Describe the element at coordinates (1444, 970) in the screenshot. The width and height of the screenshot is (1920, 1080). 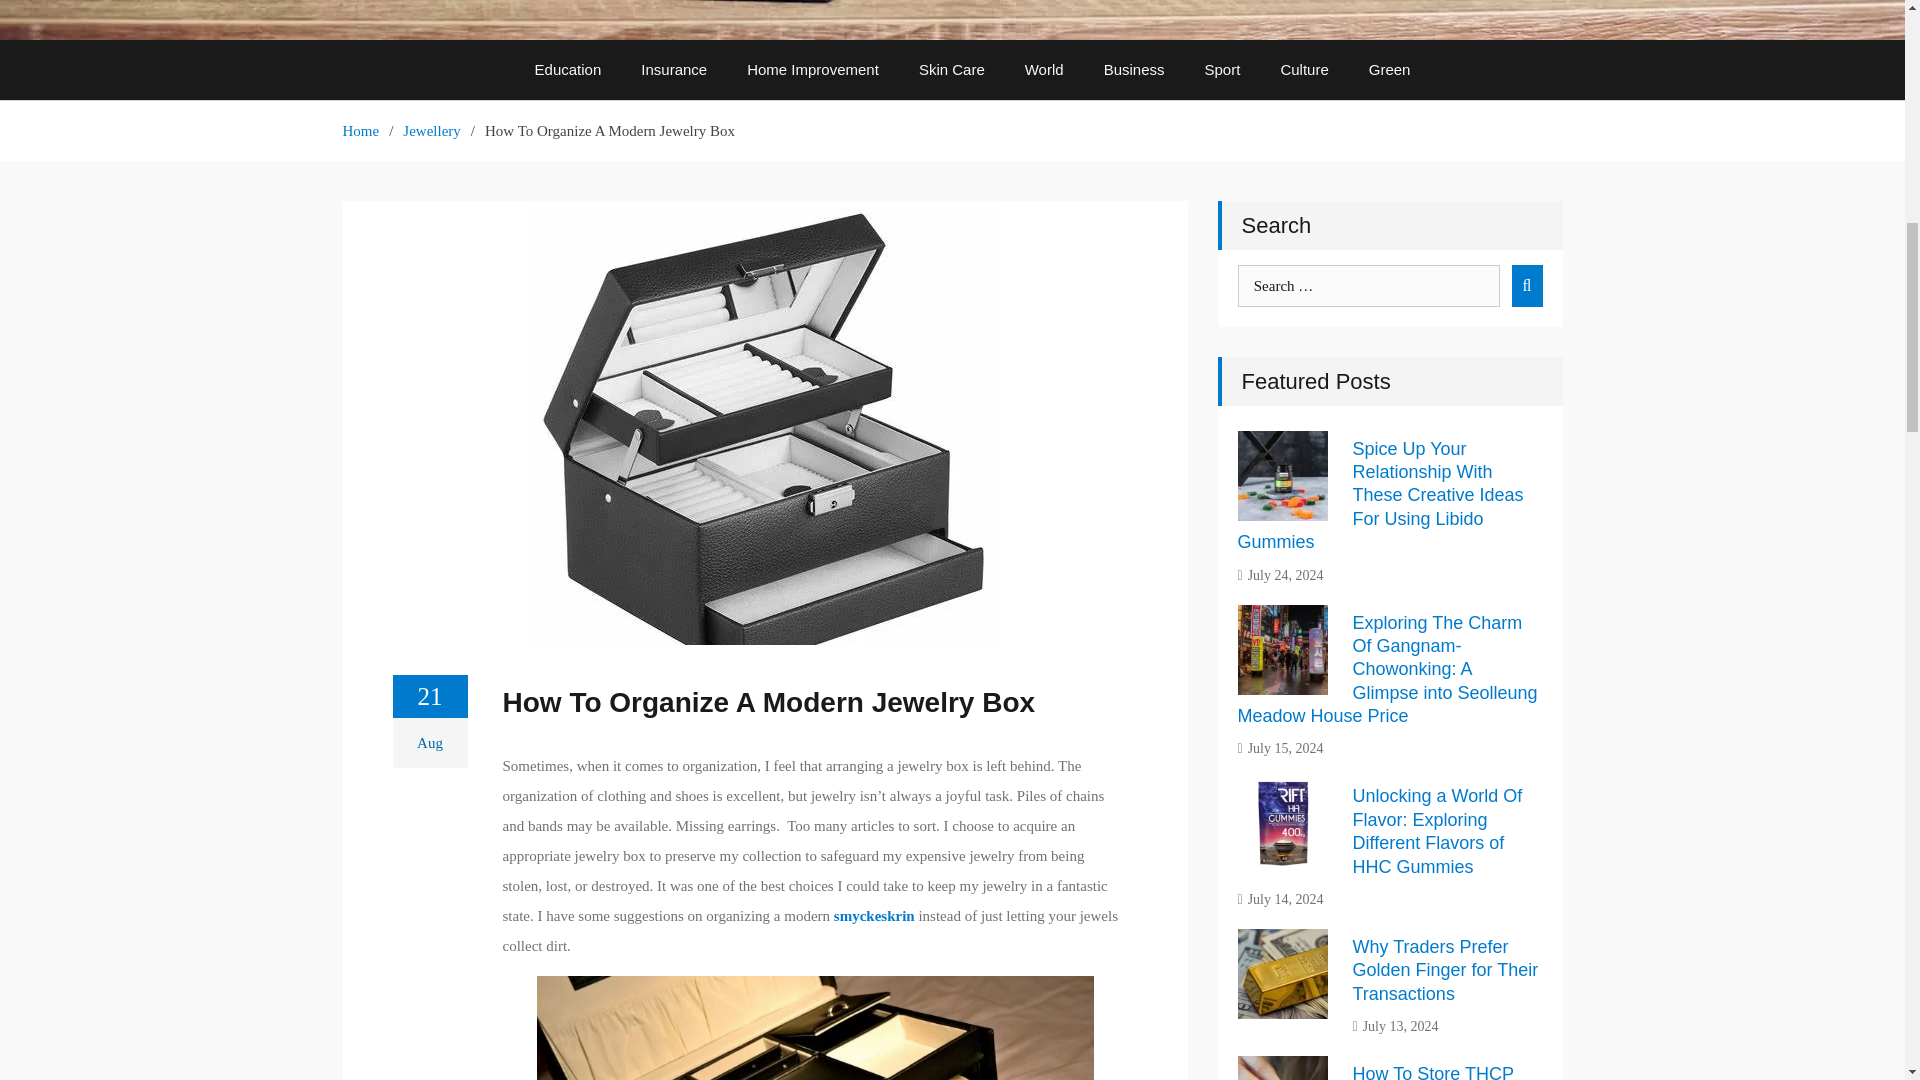
I see `Why Traders Prefer Golden Finger for Their Transactions` at that location.